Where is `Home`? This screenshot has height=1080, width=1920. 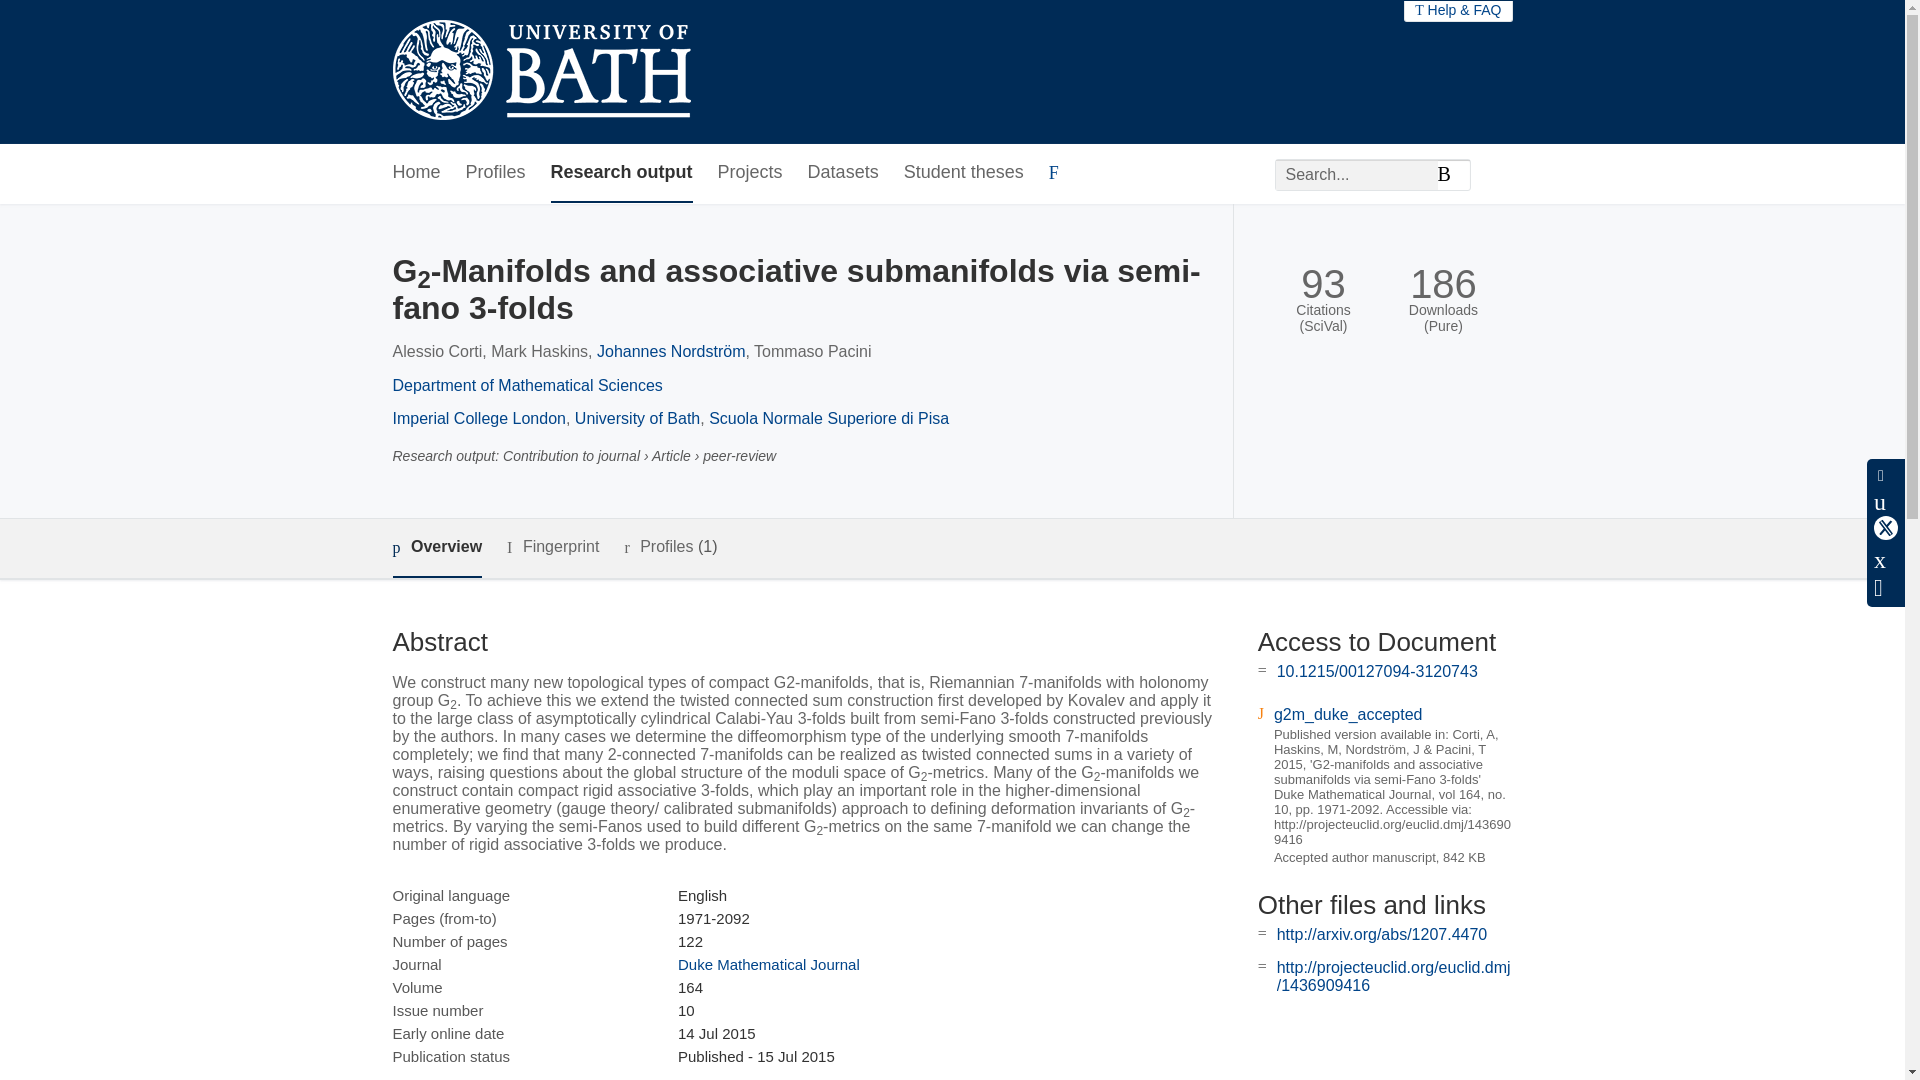 Home is located at coordinates (415, 173).